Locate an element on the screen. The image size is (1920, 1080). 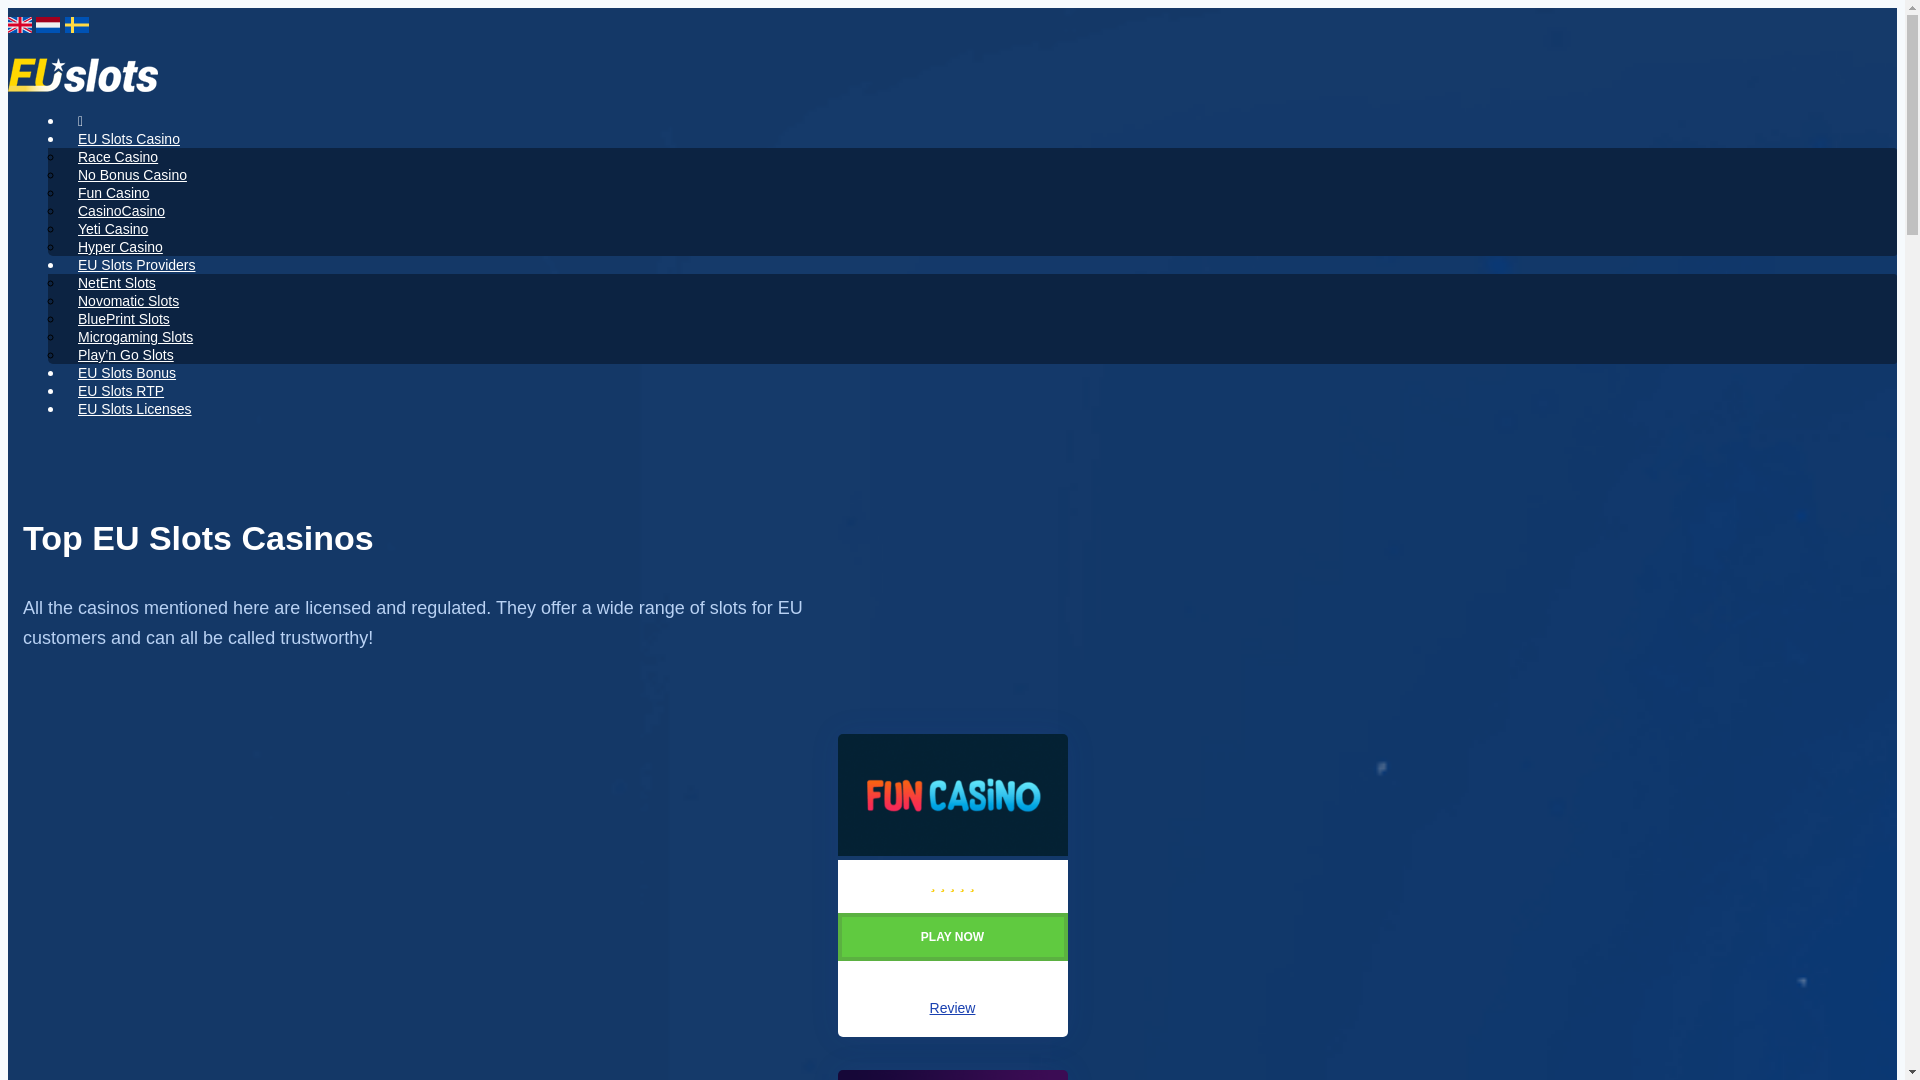
NetEnt Slots is located at coordinates (116, 282).